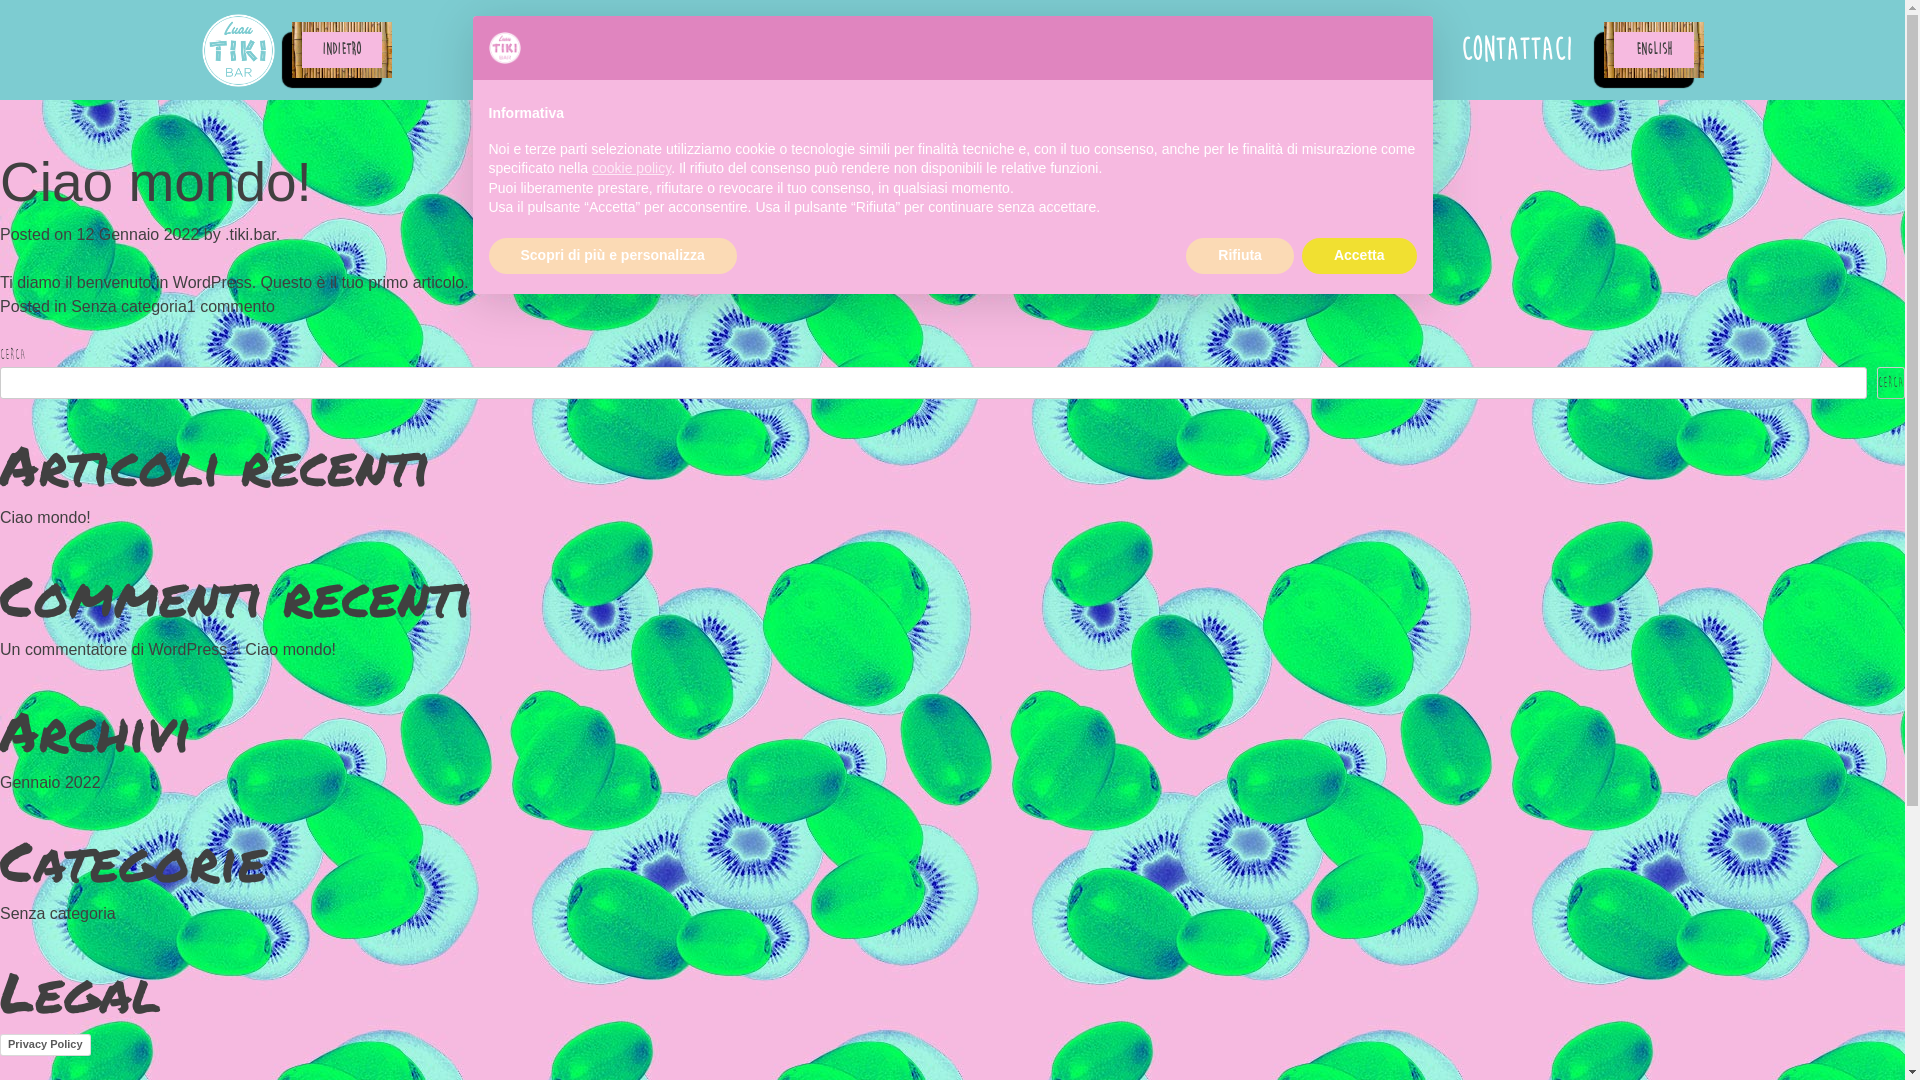 This screenshot has width=1920, height=1080. Describe the element at coordinates (129, 306) in the screenshot. I see `Senza categoria` at that location.